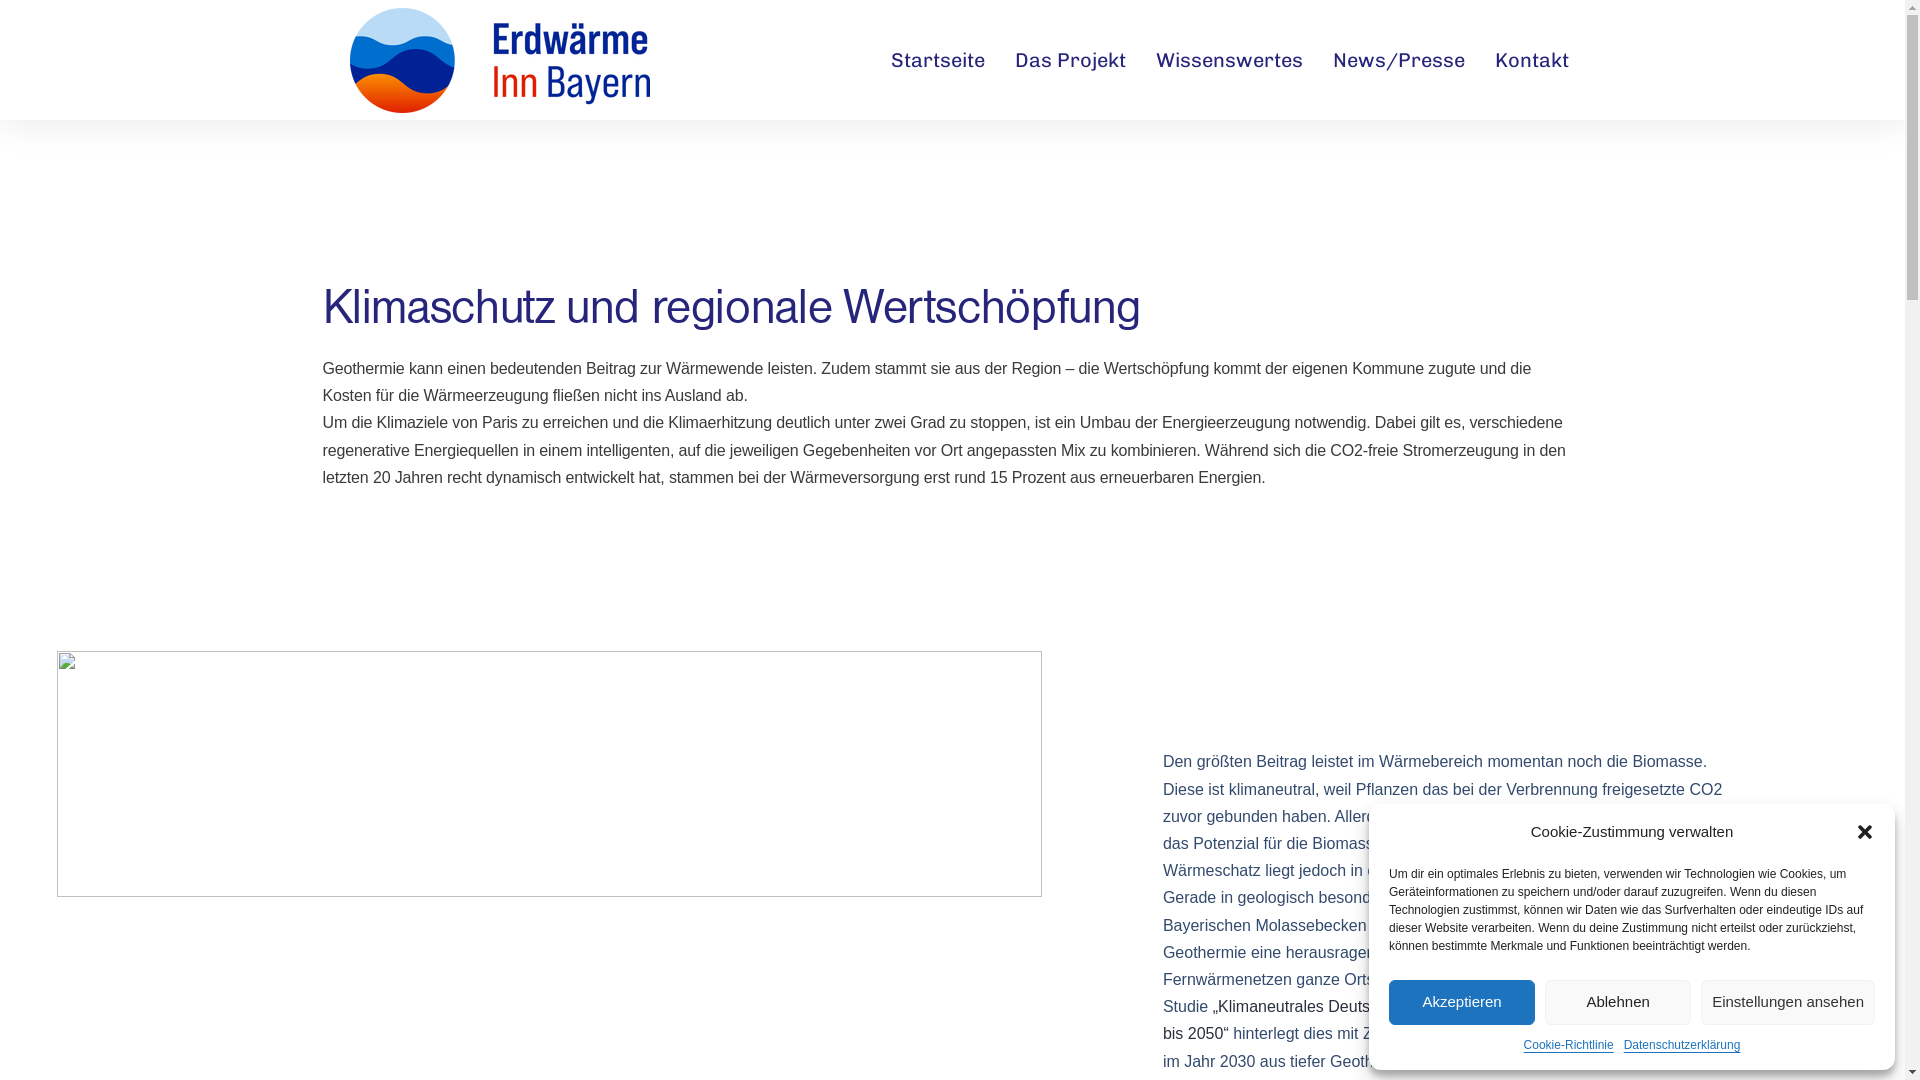 Image resolution: width=1920 pixels, height=1080 pixels. What do you see at coordinates (1399, 60) in the screenshot?
I see `News/Presse` at bounding box center [1399, 60].